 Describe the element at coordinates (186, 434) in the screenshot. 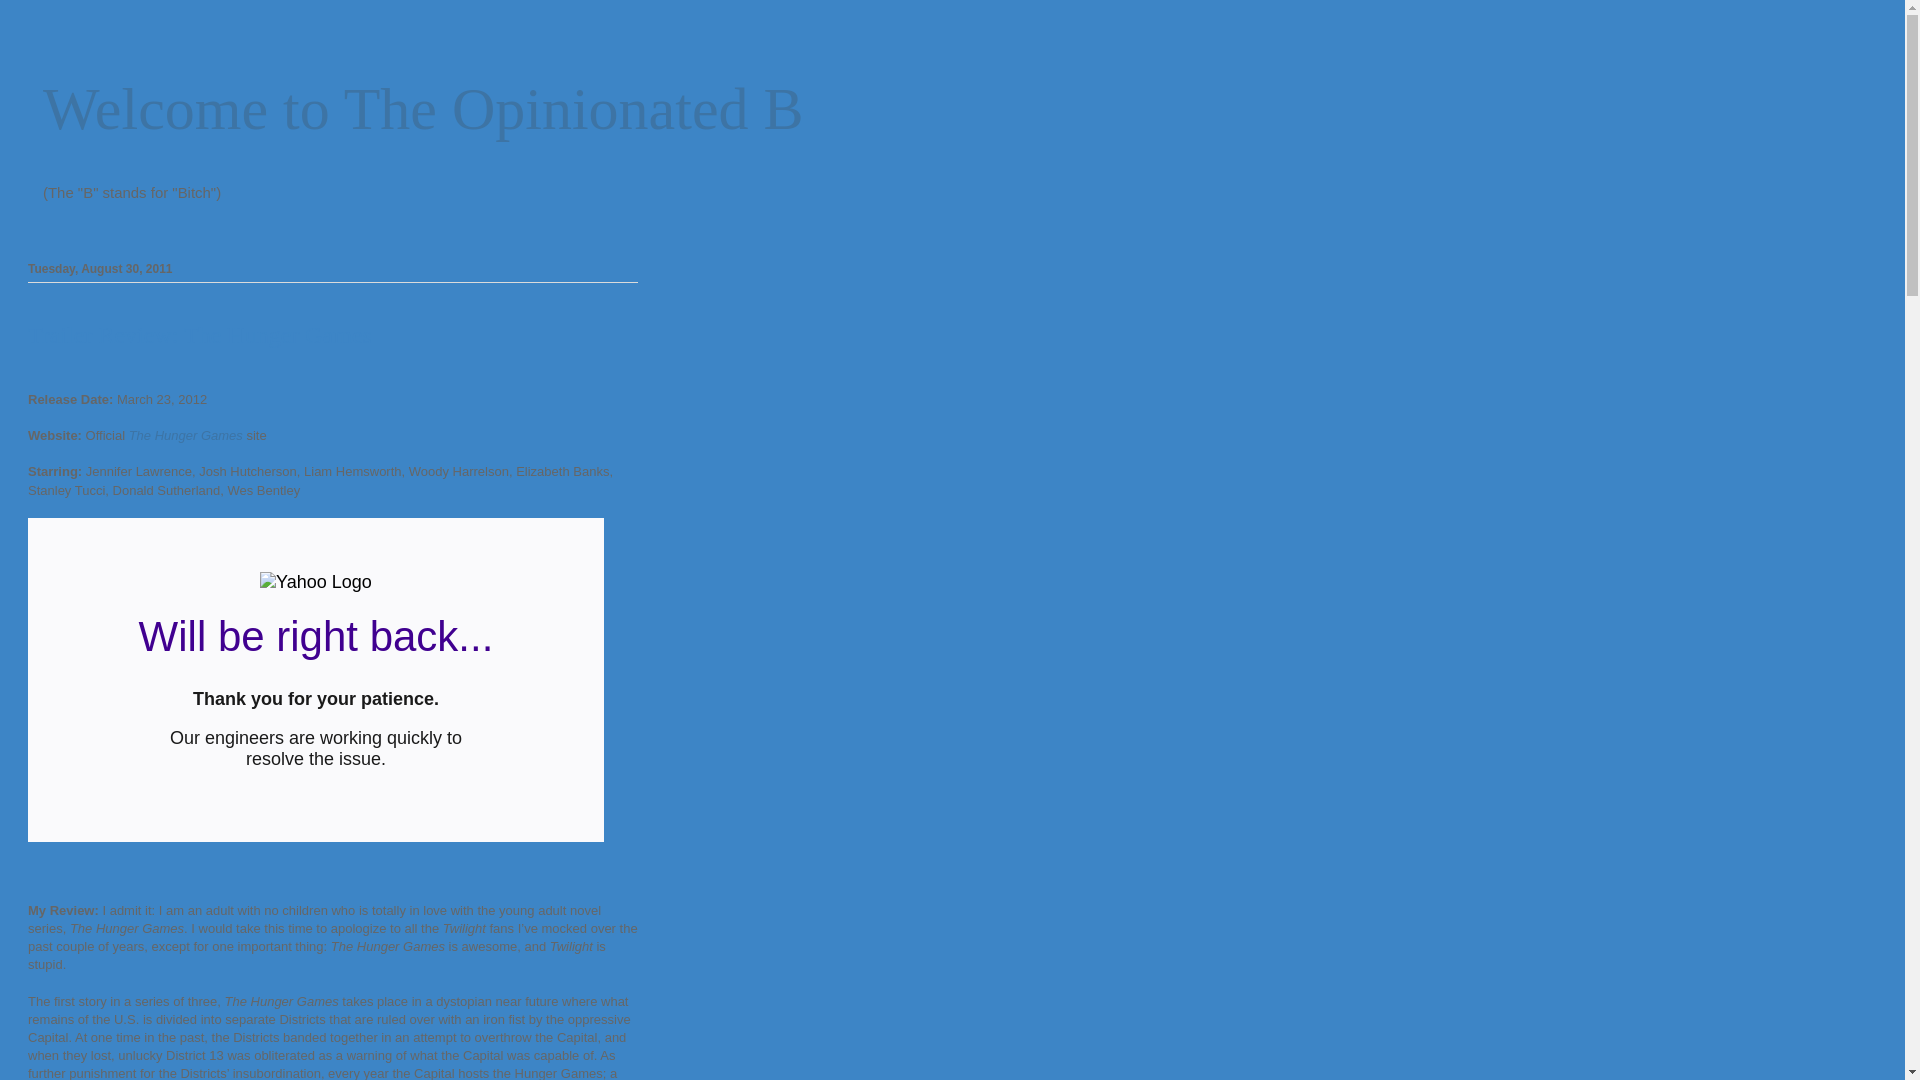

I see `The Hunger Games` at that location.